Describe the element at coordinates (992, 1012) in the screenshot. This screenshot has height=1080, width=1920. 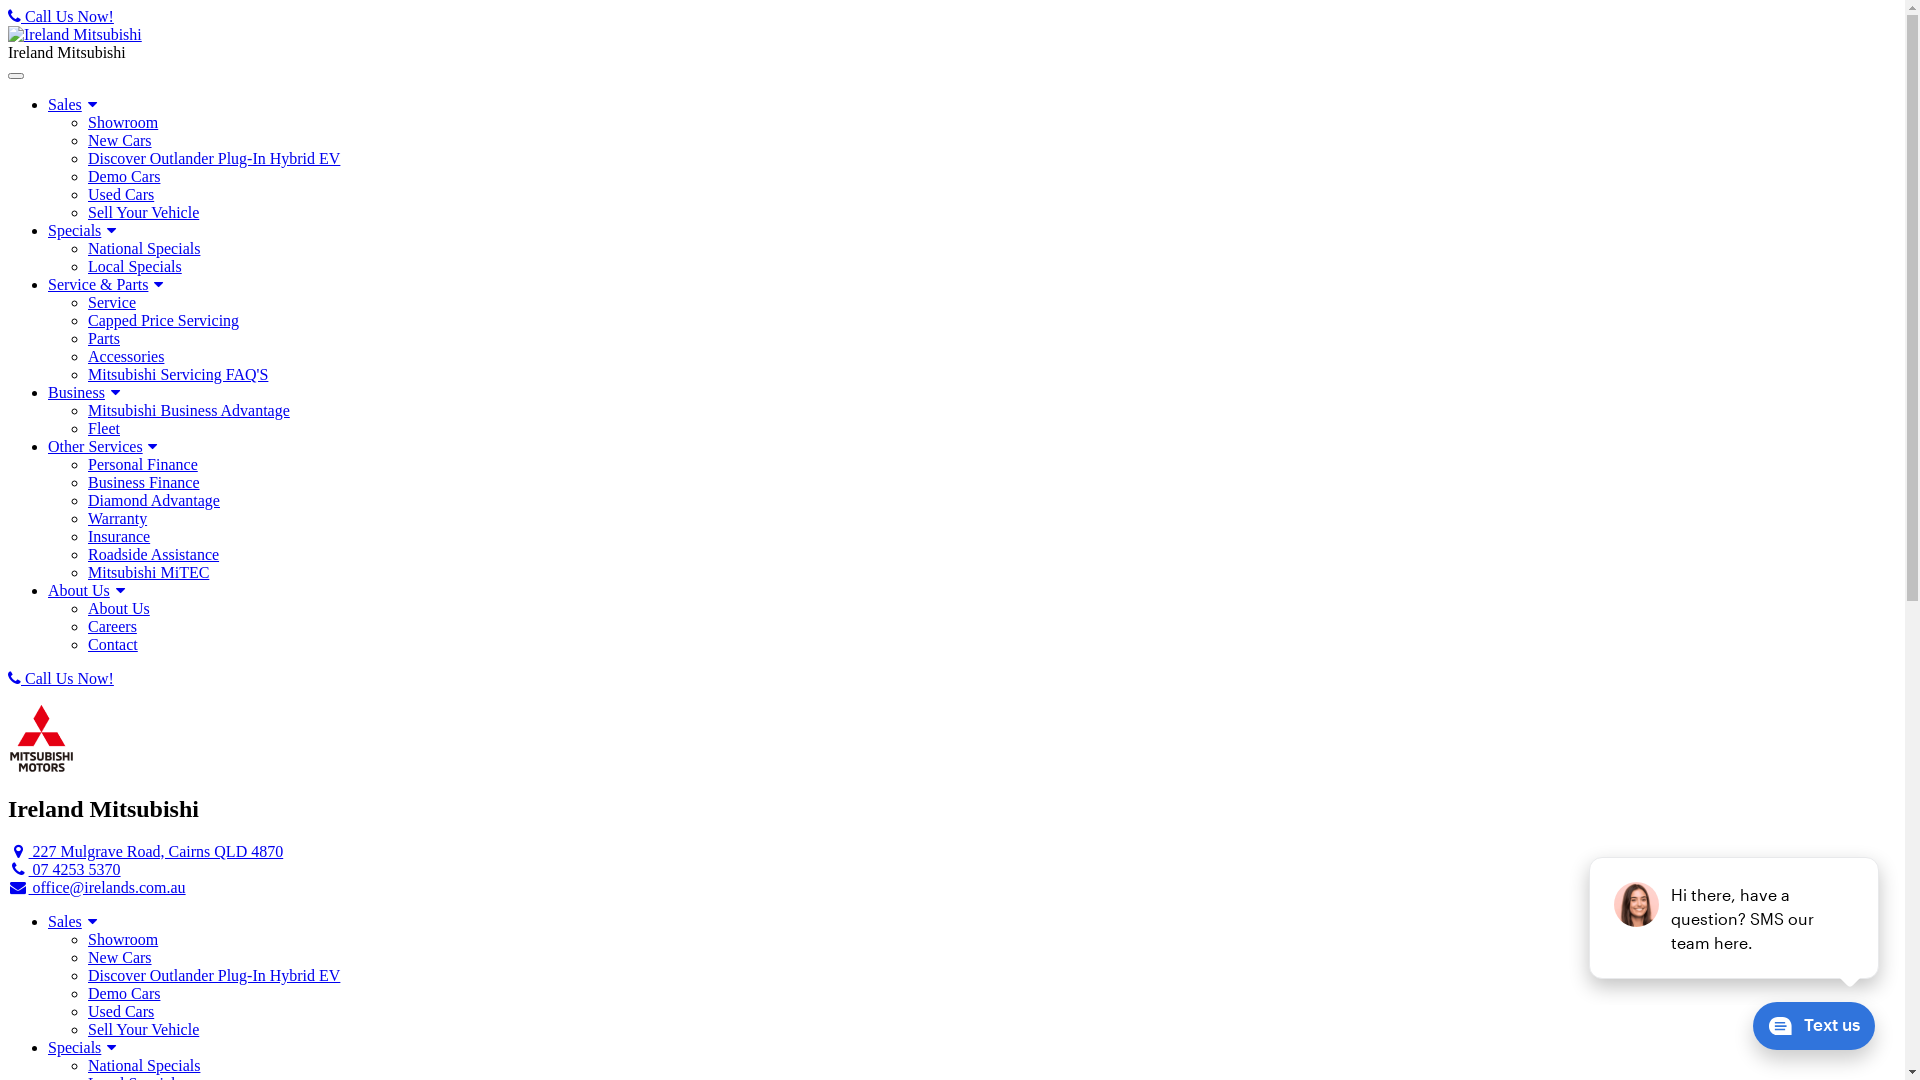
I see `Used Cars` at that location.